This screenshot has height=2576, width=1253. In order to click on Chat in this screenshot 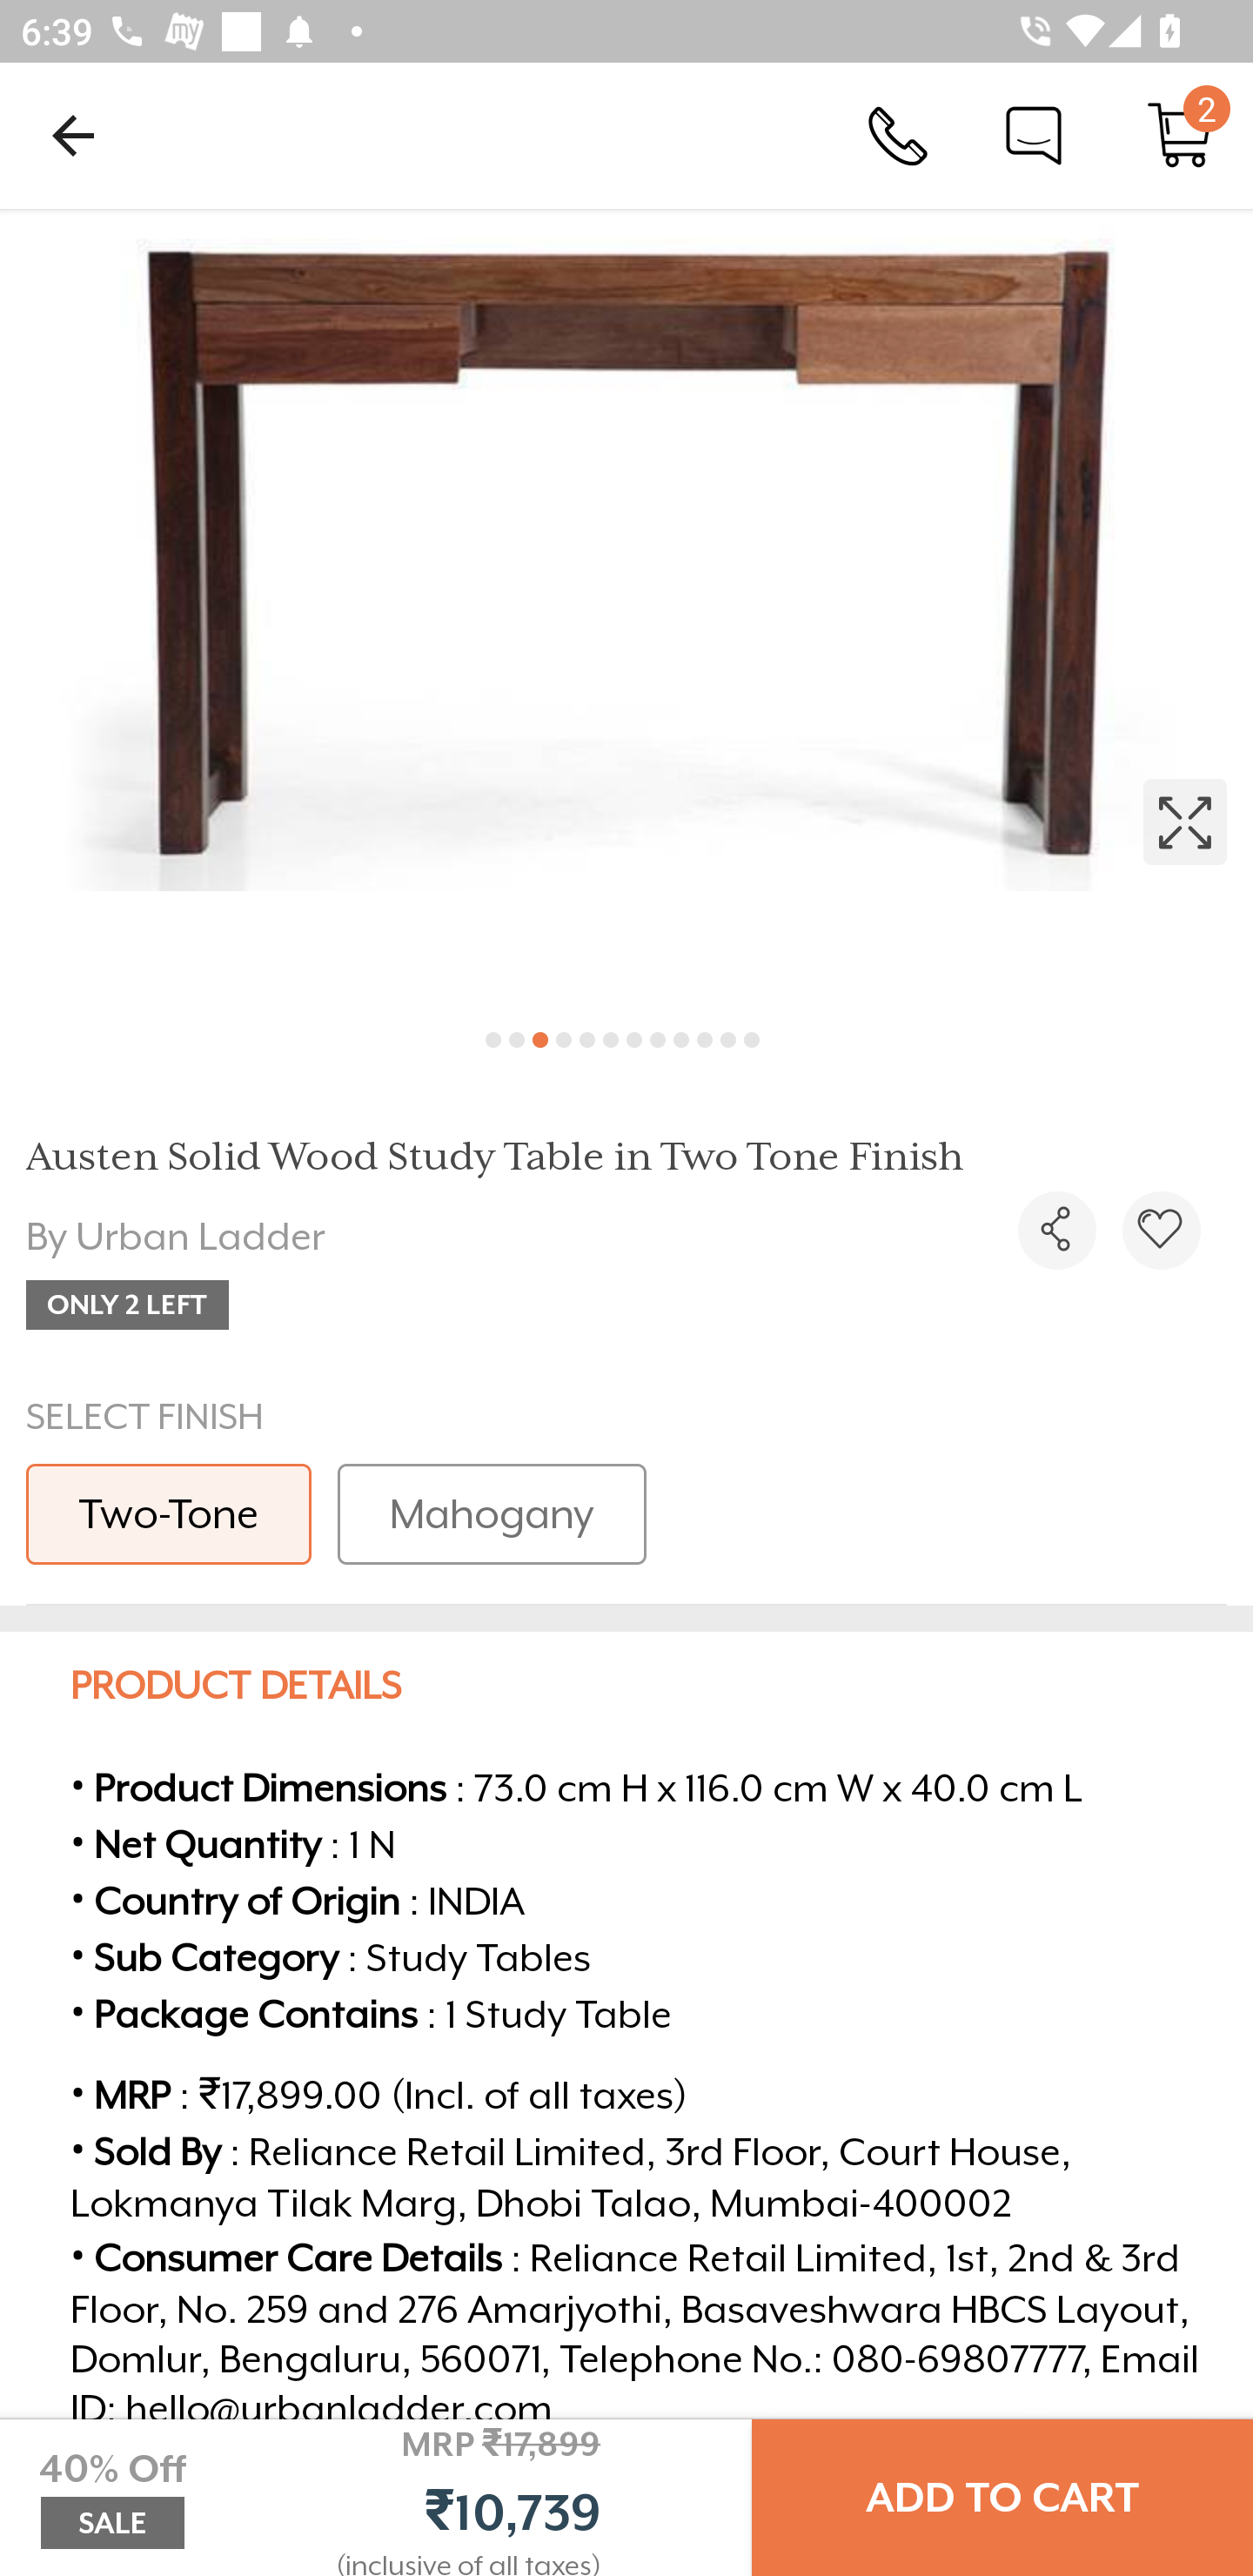, I will do `click(1034, 134)`.